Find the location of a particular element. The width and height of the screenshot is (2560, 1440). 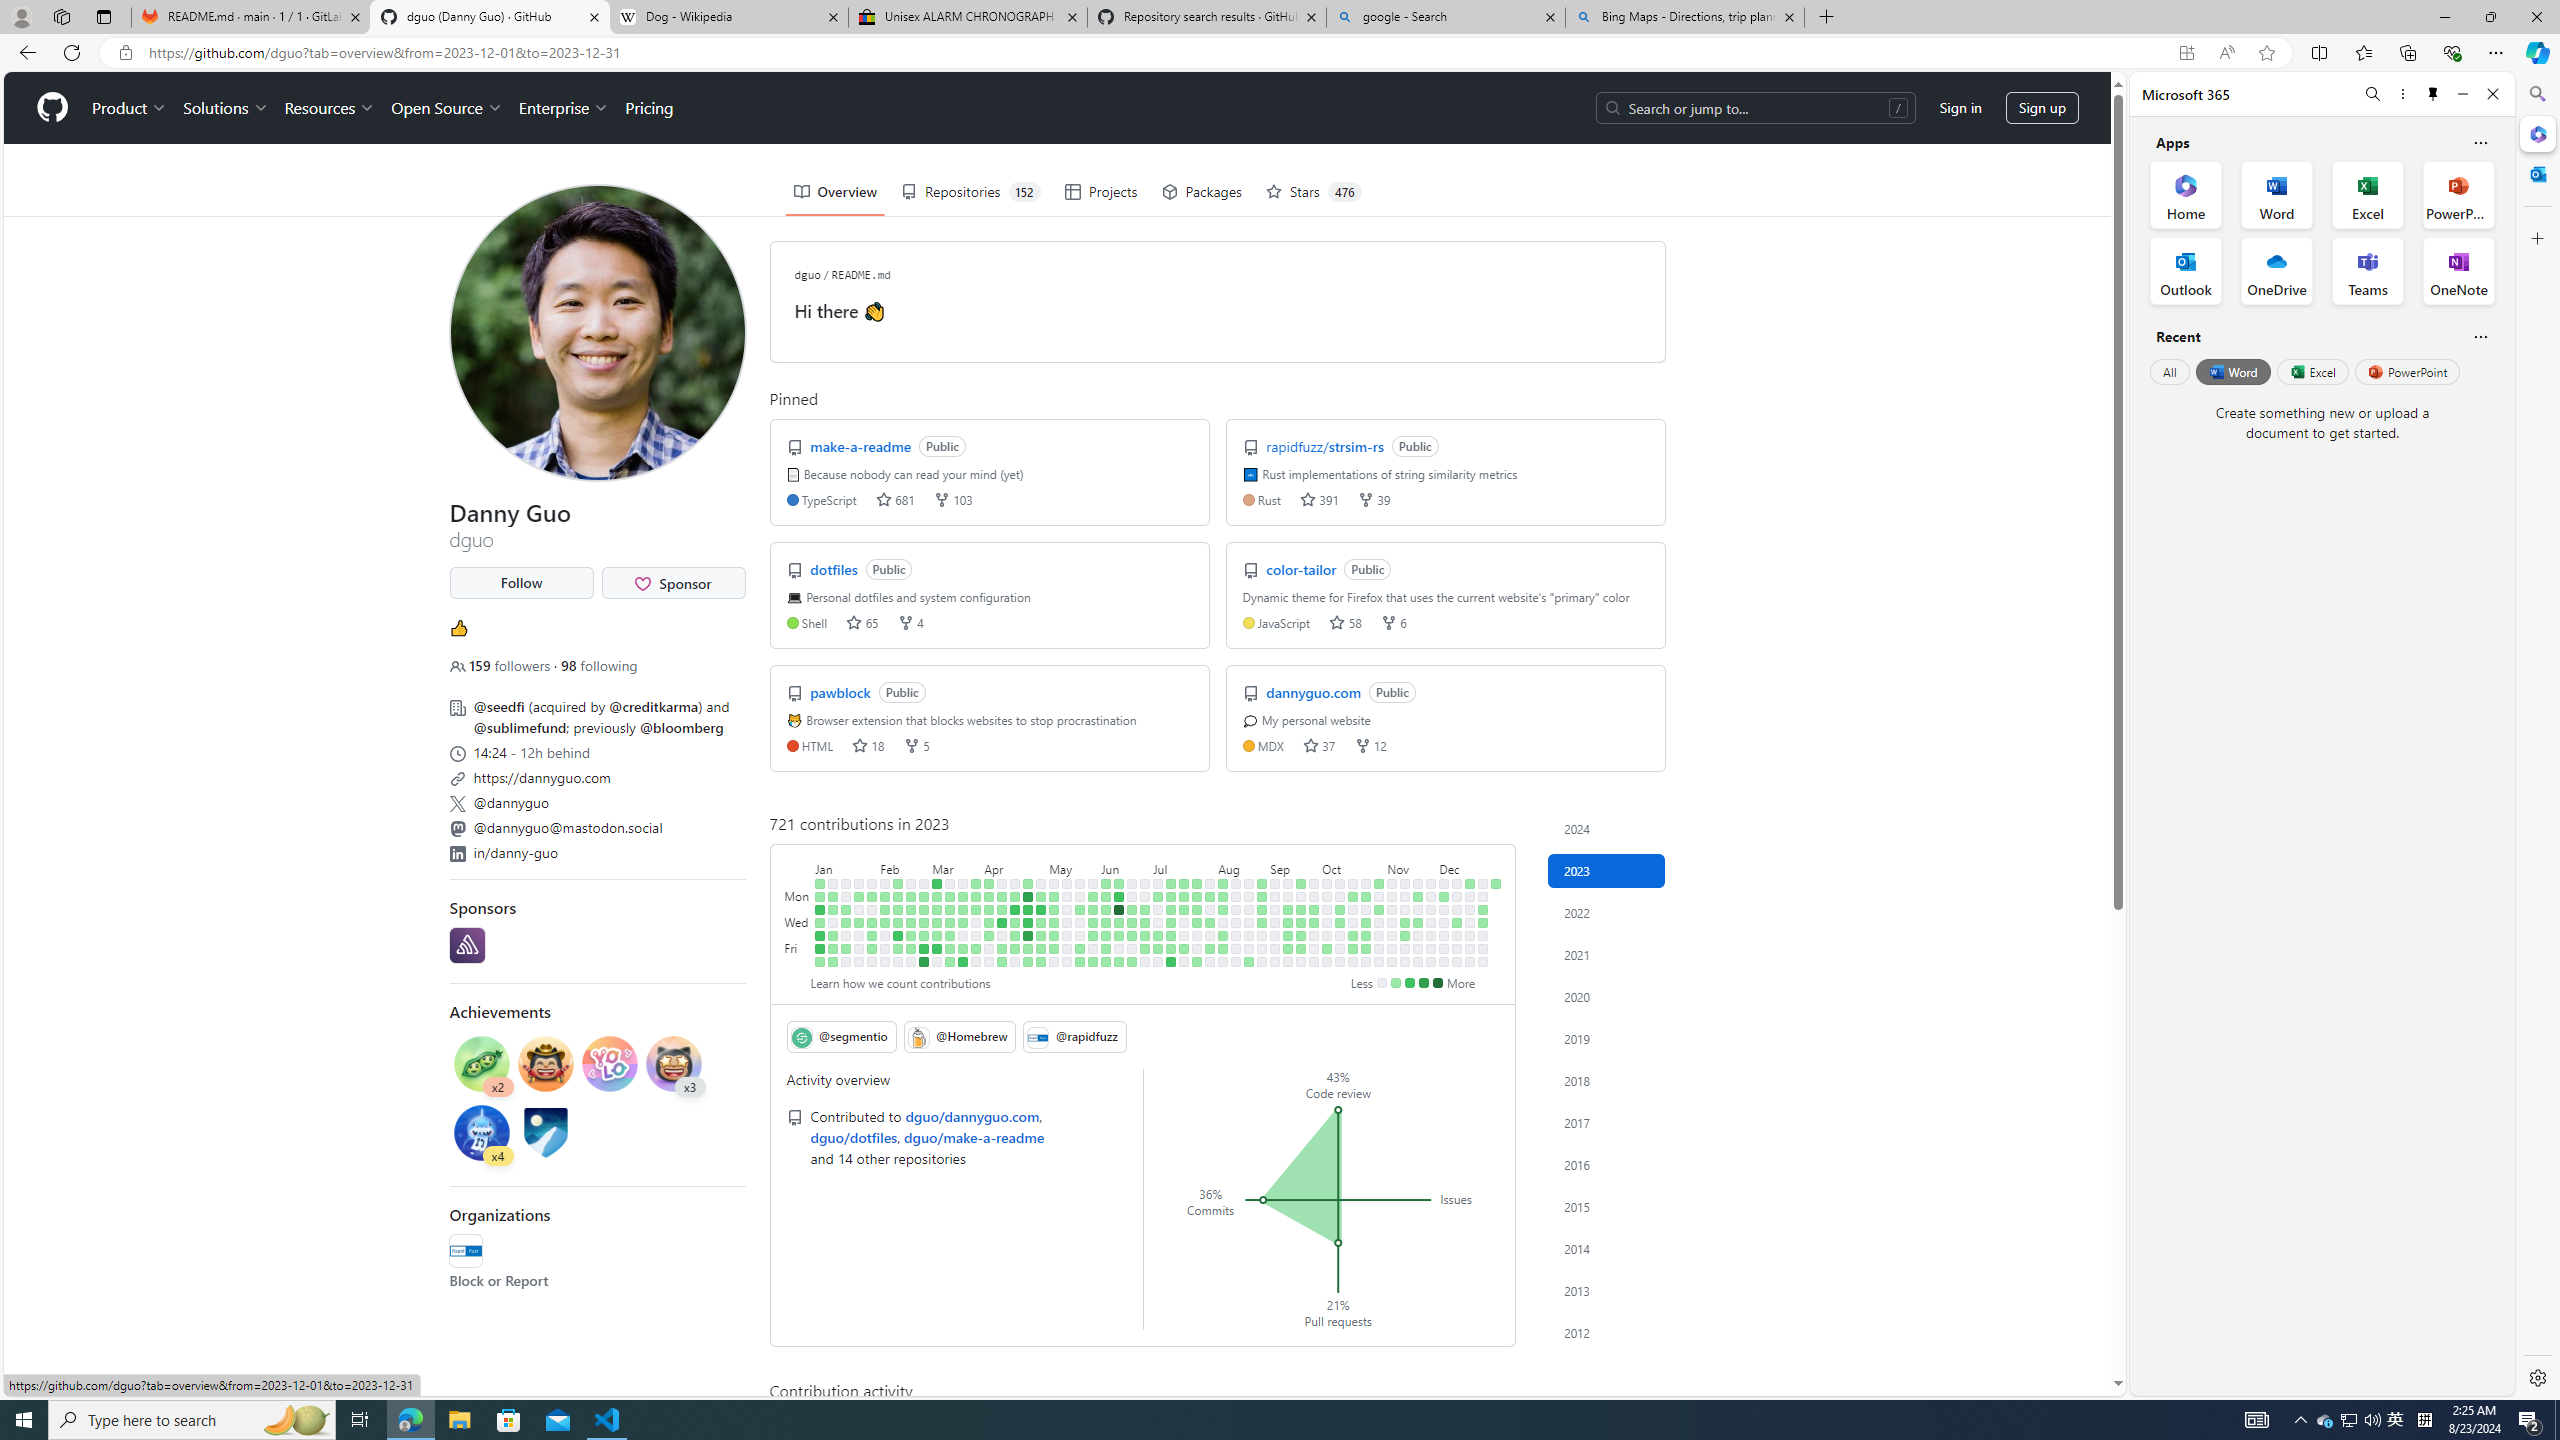

No contributions on September 23rd. is located at coordinates (1302, 962).